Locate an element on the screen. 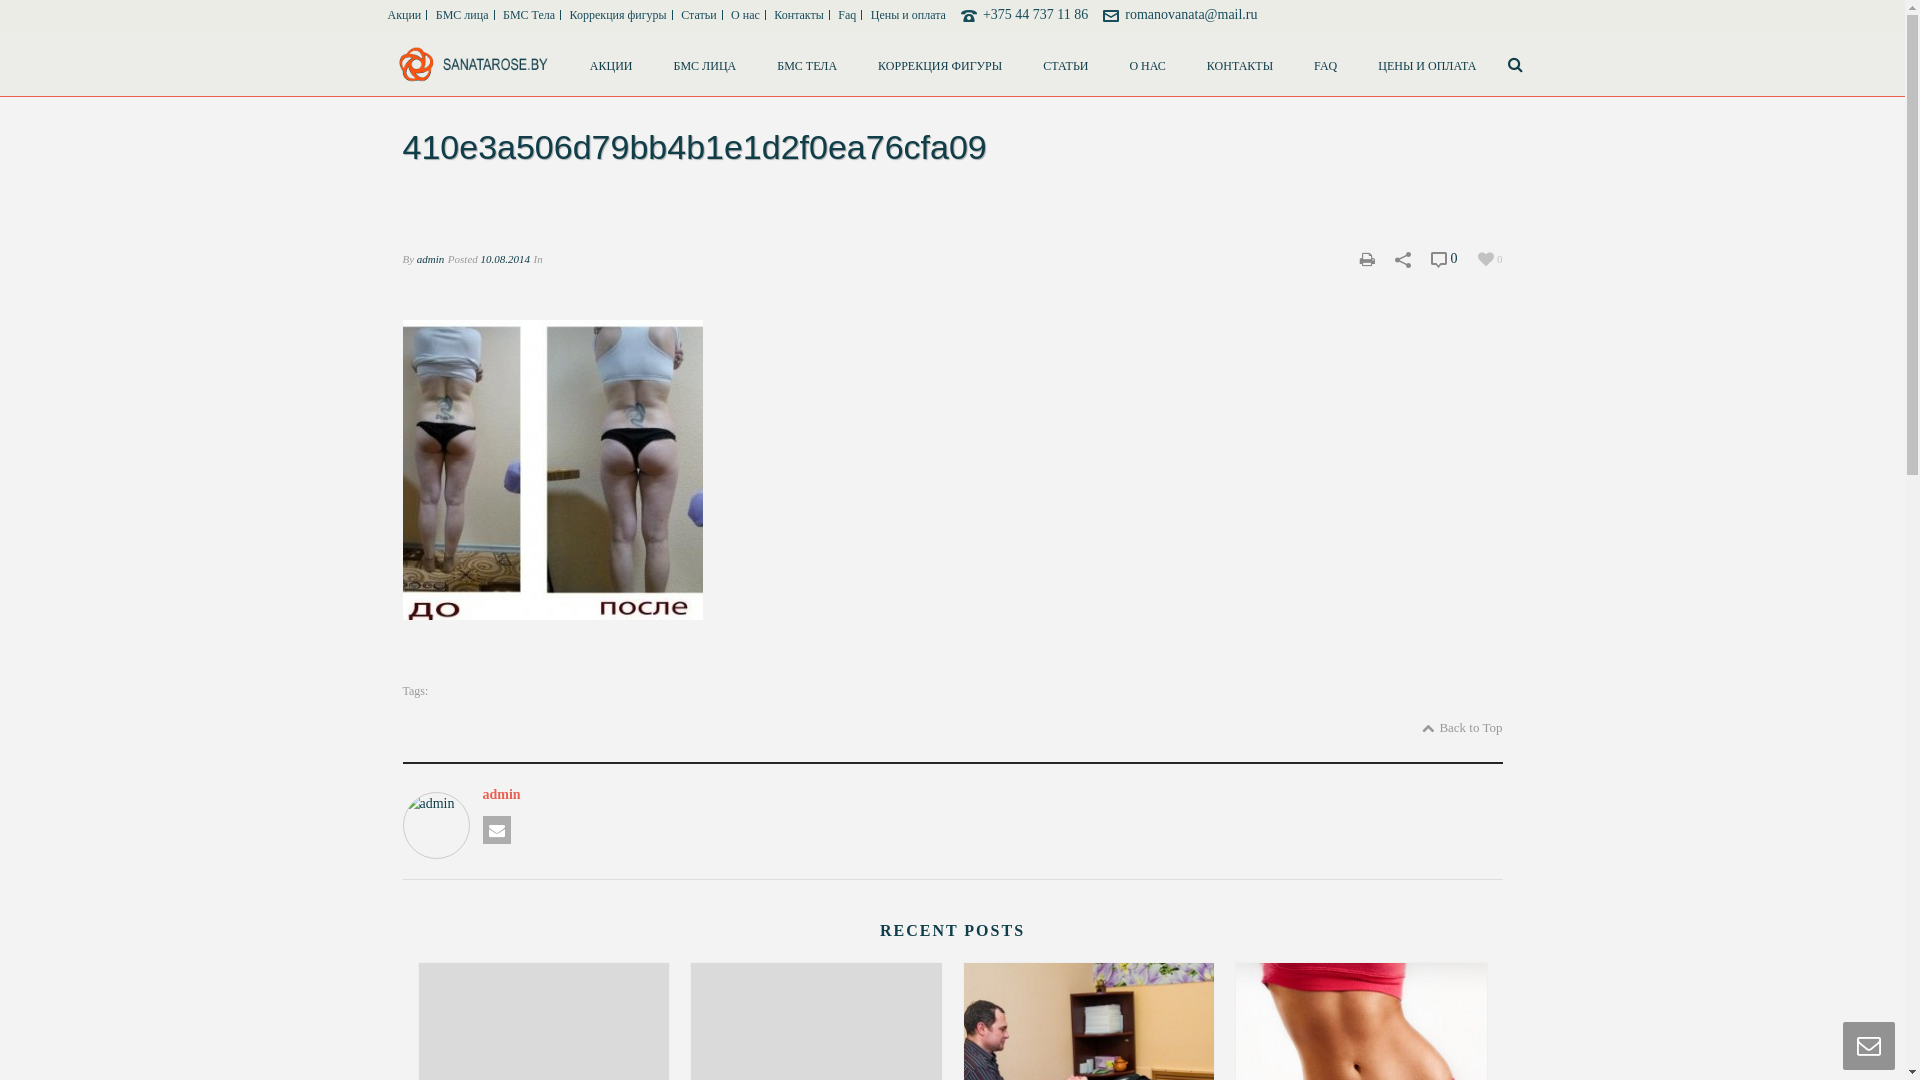 The image size is (1920, 1080). 0 is located at coordinates (1444, 259).